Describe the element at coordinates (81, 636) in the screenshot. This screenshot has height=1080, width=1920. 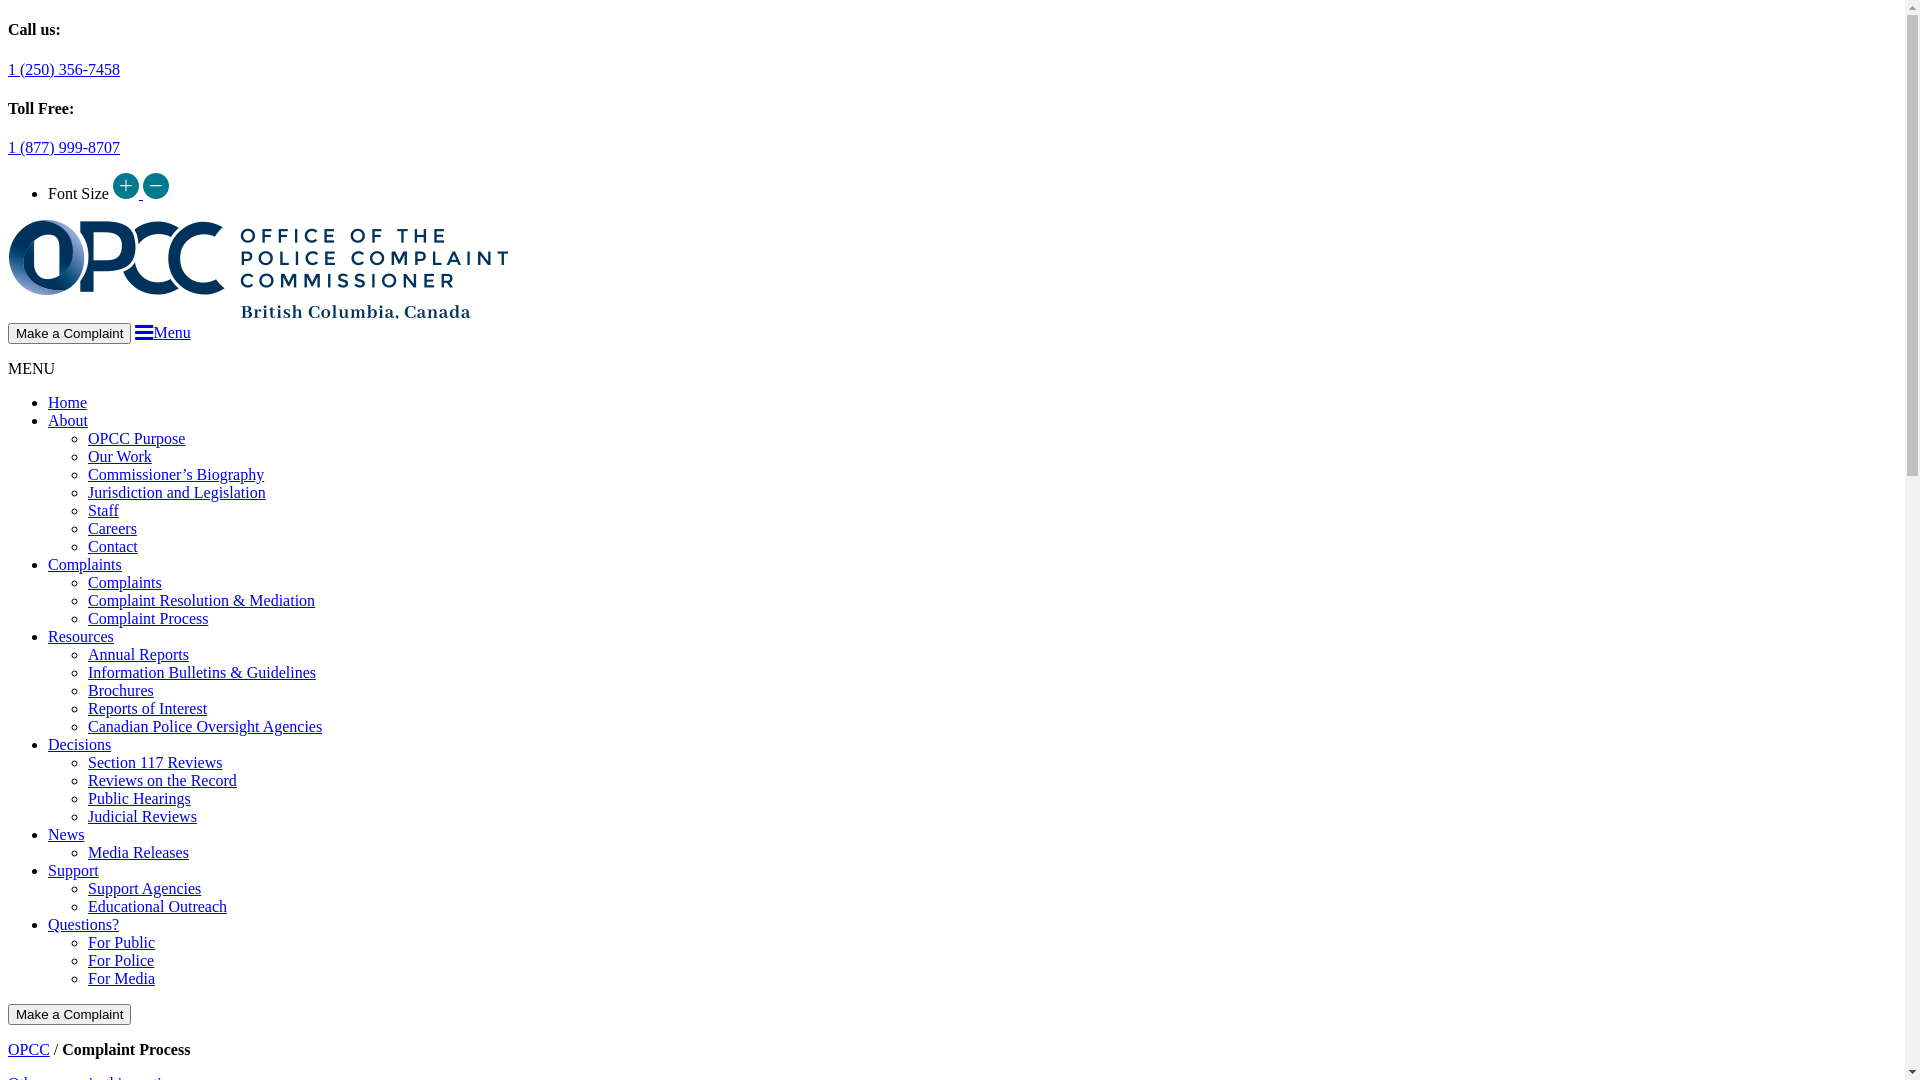
I see `Resources` at that location.